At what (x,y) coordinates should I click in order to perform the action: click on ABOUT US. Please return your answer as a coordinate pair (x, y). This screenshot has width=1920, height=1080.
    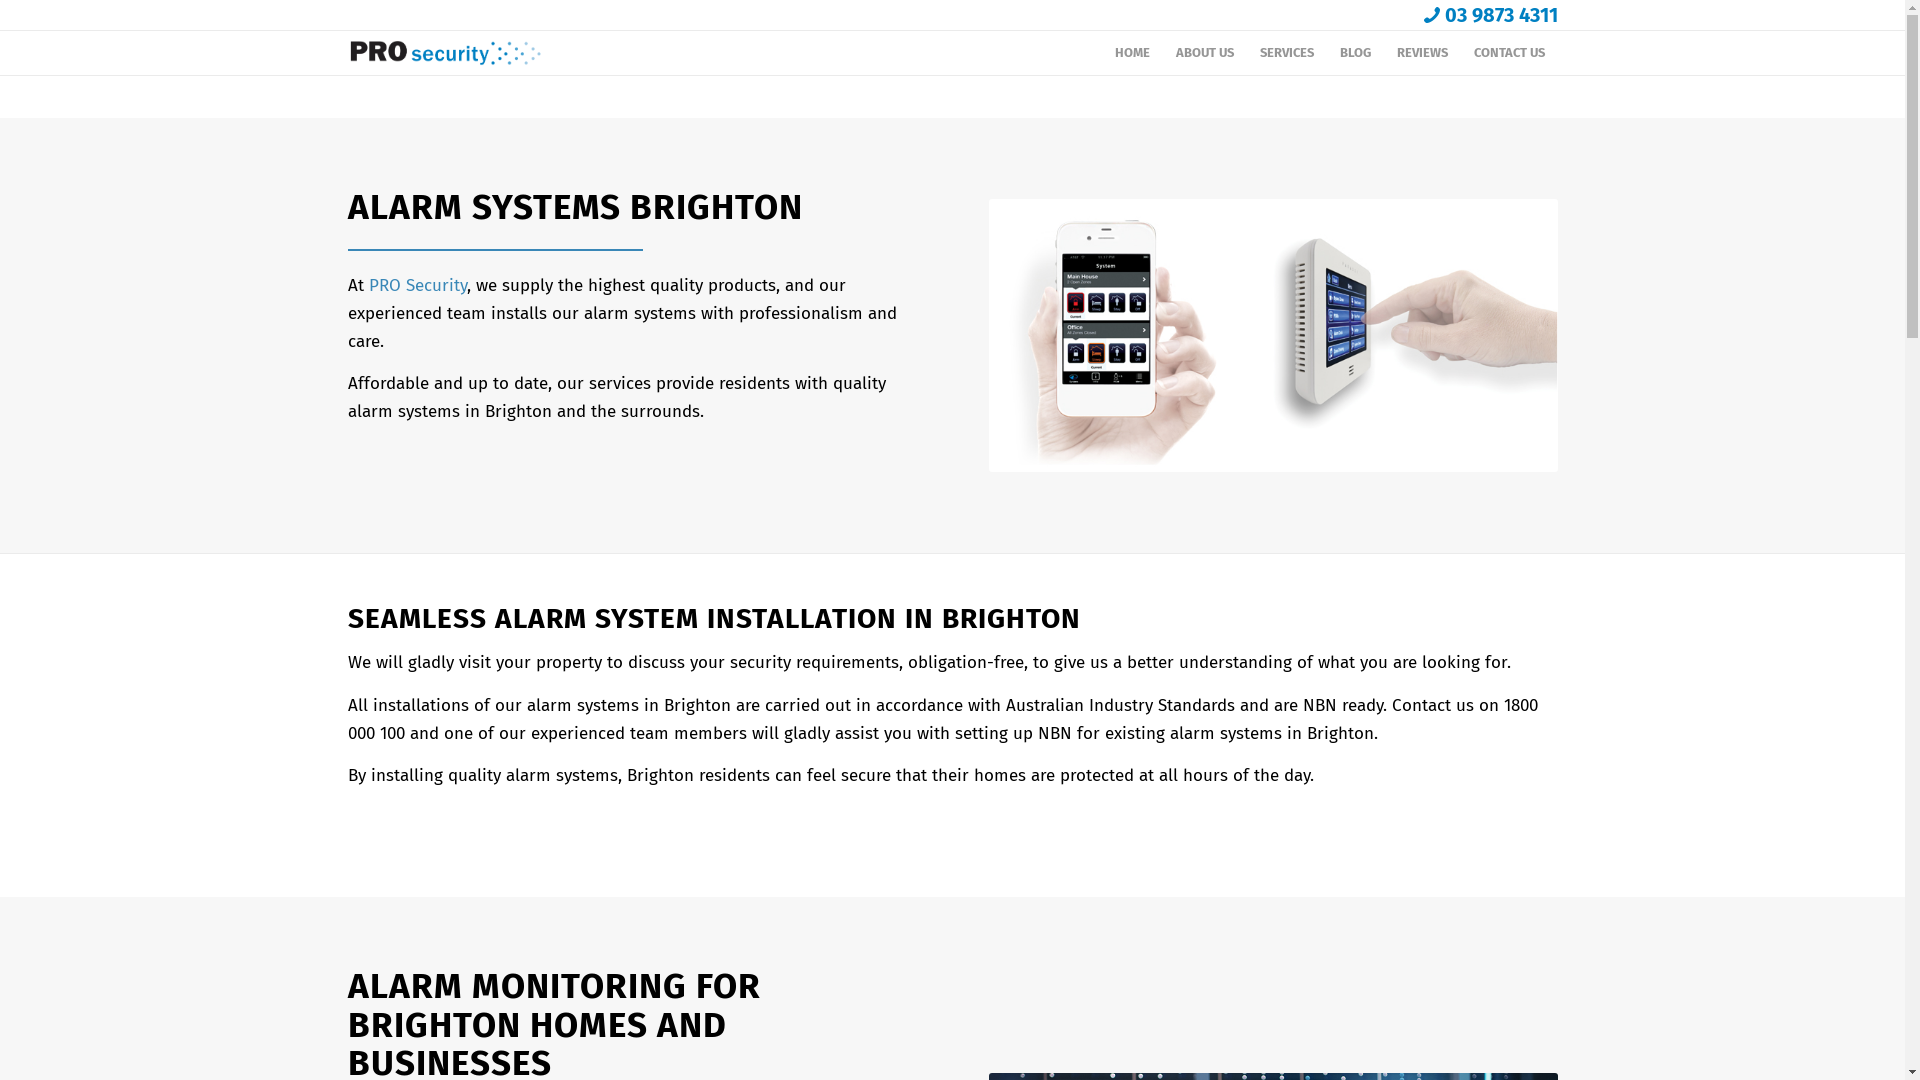
    Looking at the image, I should click on (1204, 53).